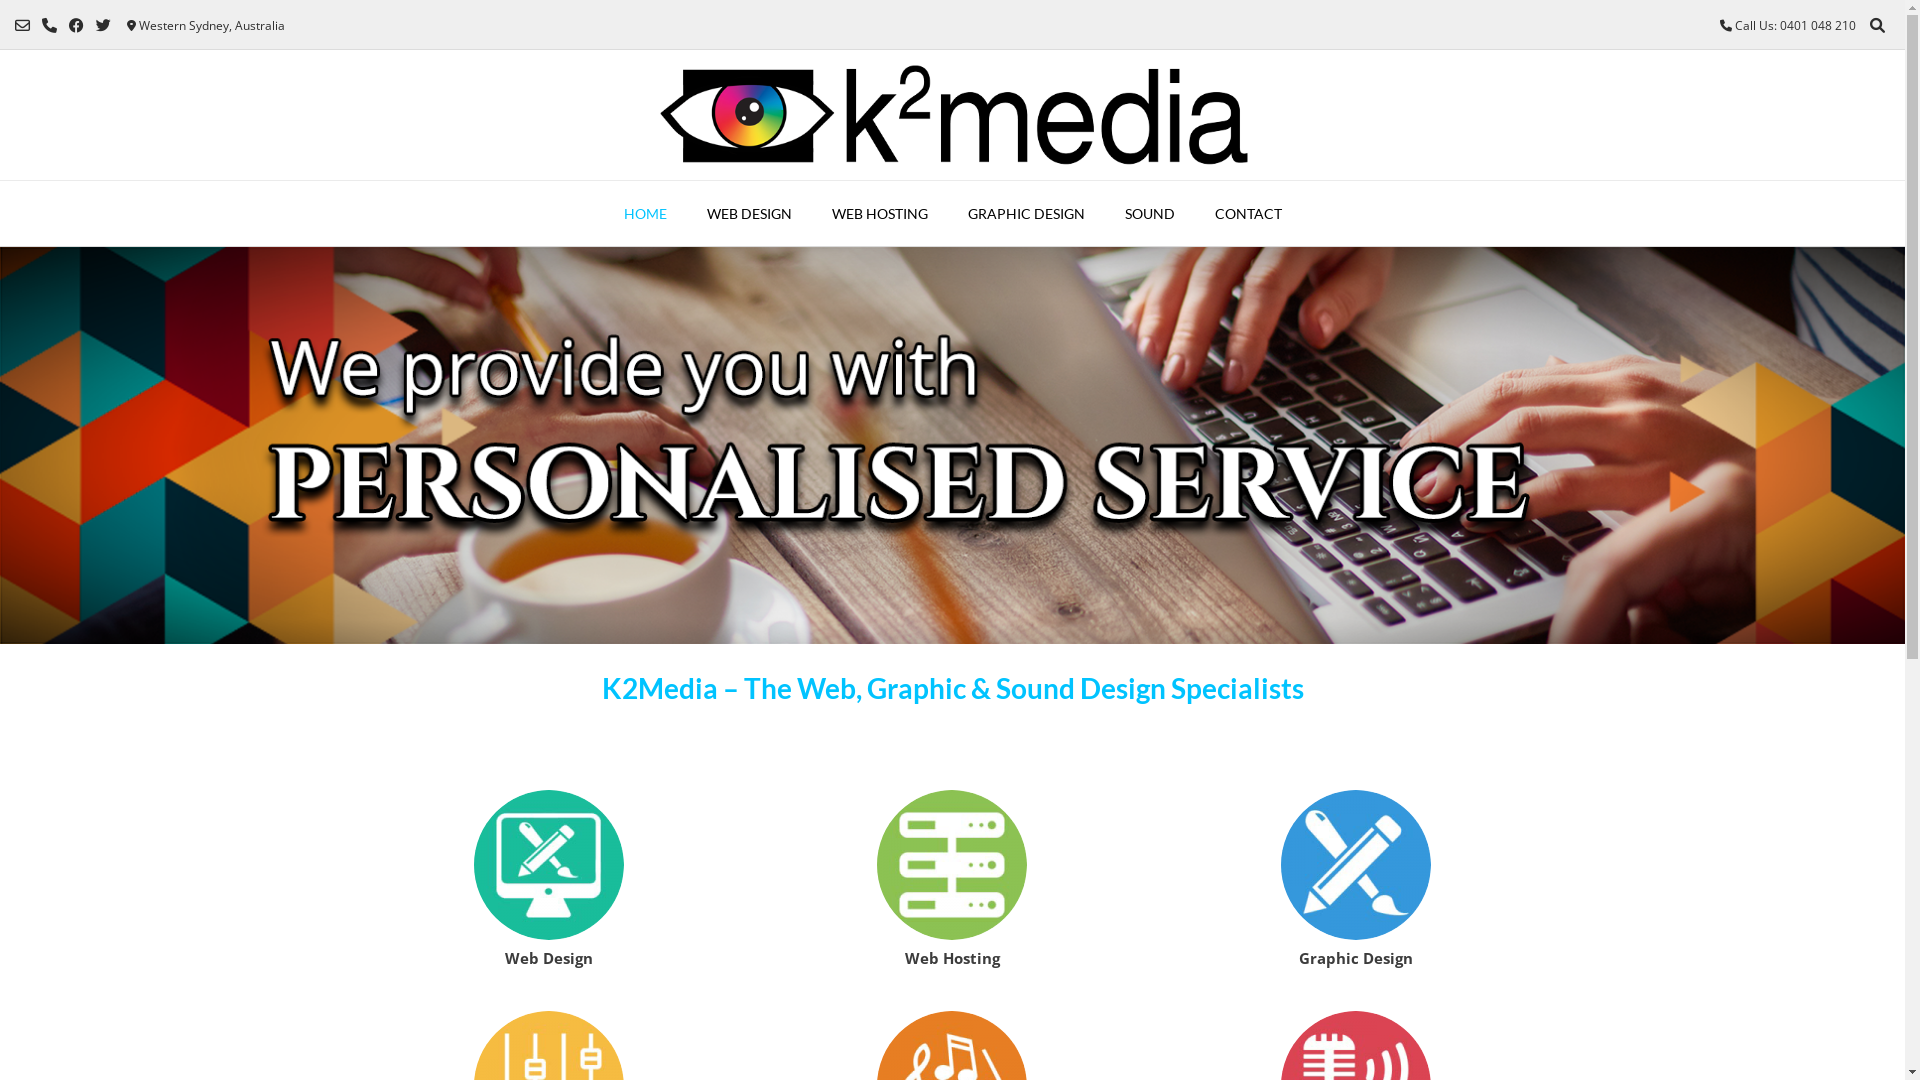  What do you see at coordinates (1026, 214) in the screenshot?
I see `GRAPHIC DESIGN` at bounding box center [1026, 214].